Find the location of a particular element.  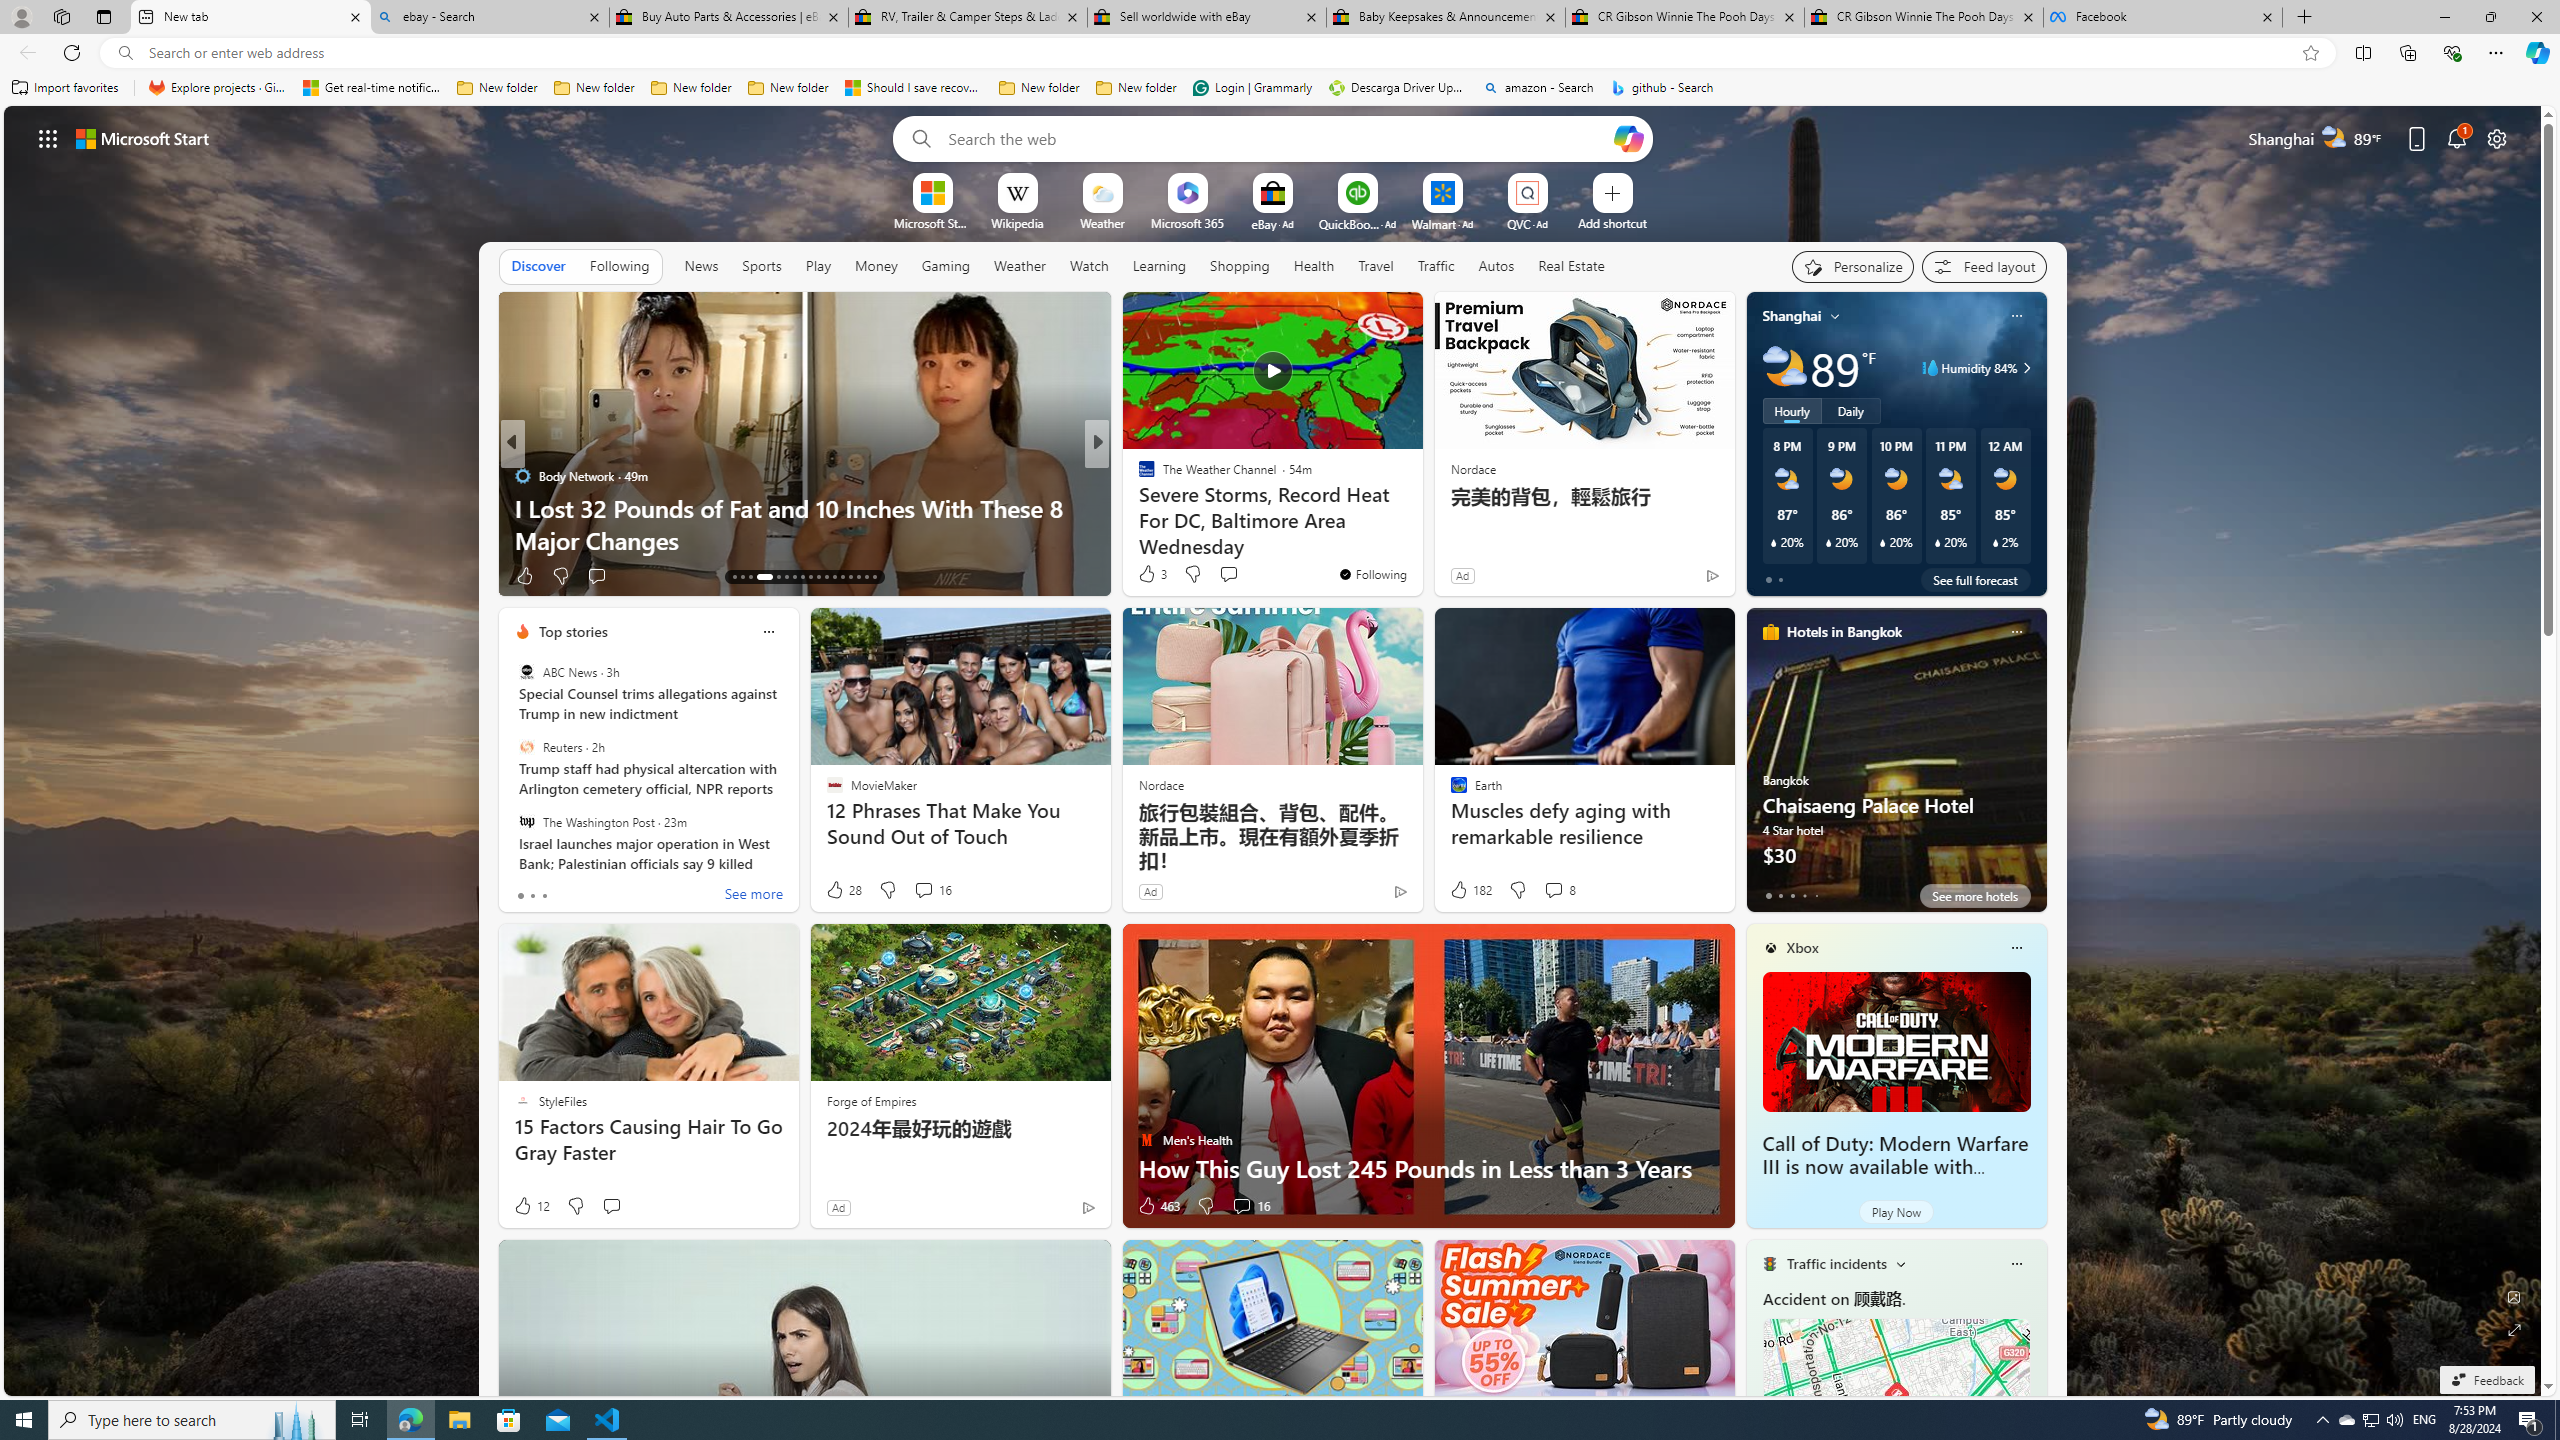

Ad is located at coordinates (838, 1207).